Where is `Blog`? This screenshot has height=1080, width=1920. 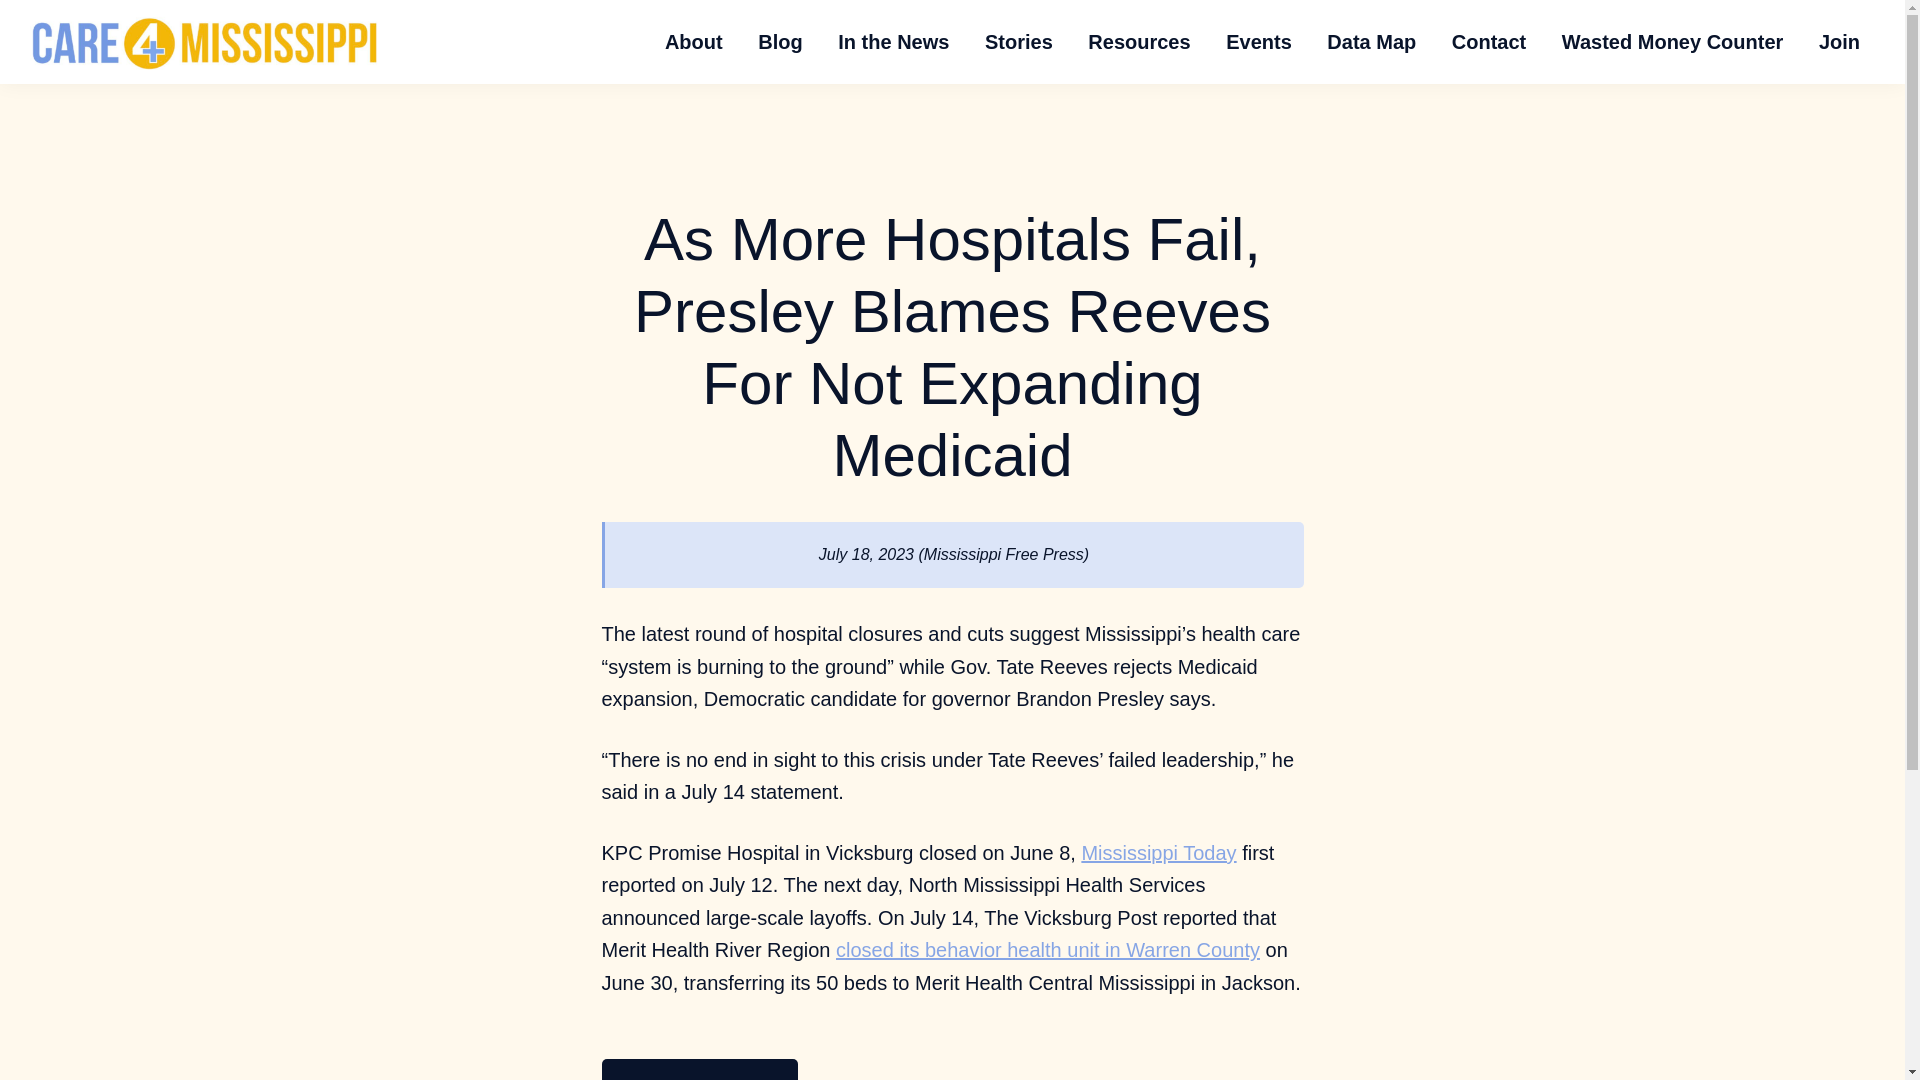 Blog is located at coordinates (780, 42).